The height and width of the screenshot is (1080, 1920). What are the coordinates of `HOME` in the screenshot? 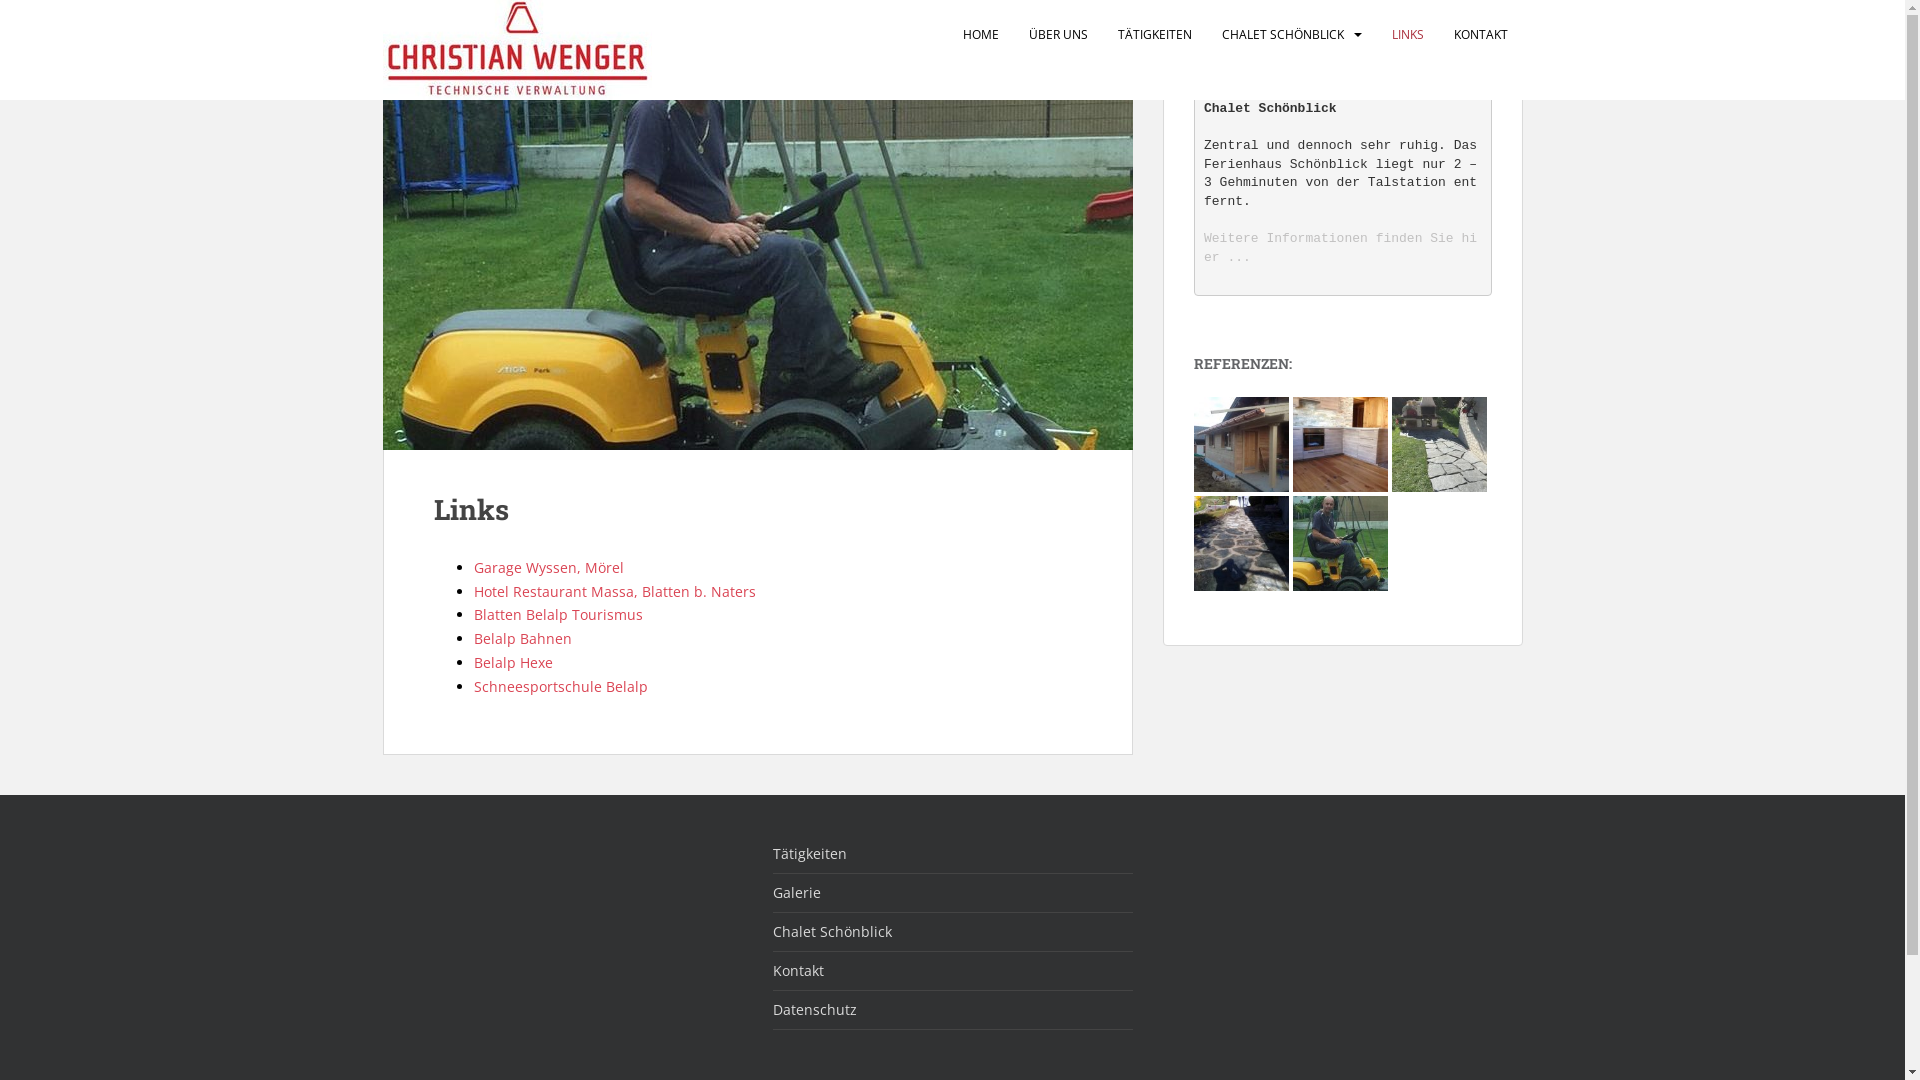 It's located at (980, 35).